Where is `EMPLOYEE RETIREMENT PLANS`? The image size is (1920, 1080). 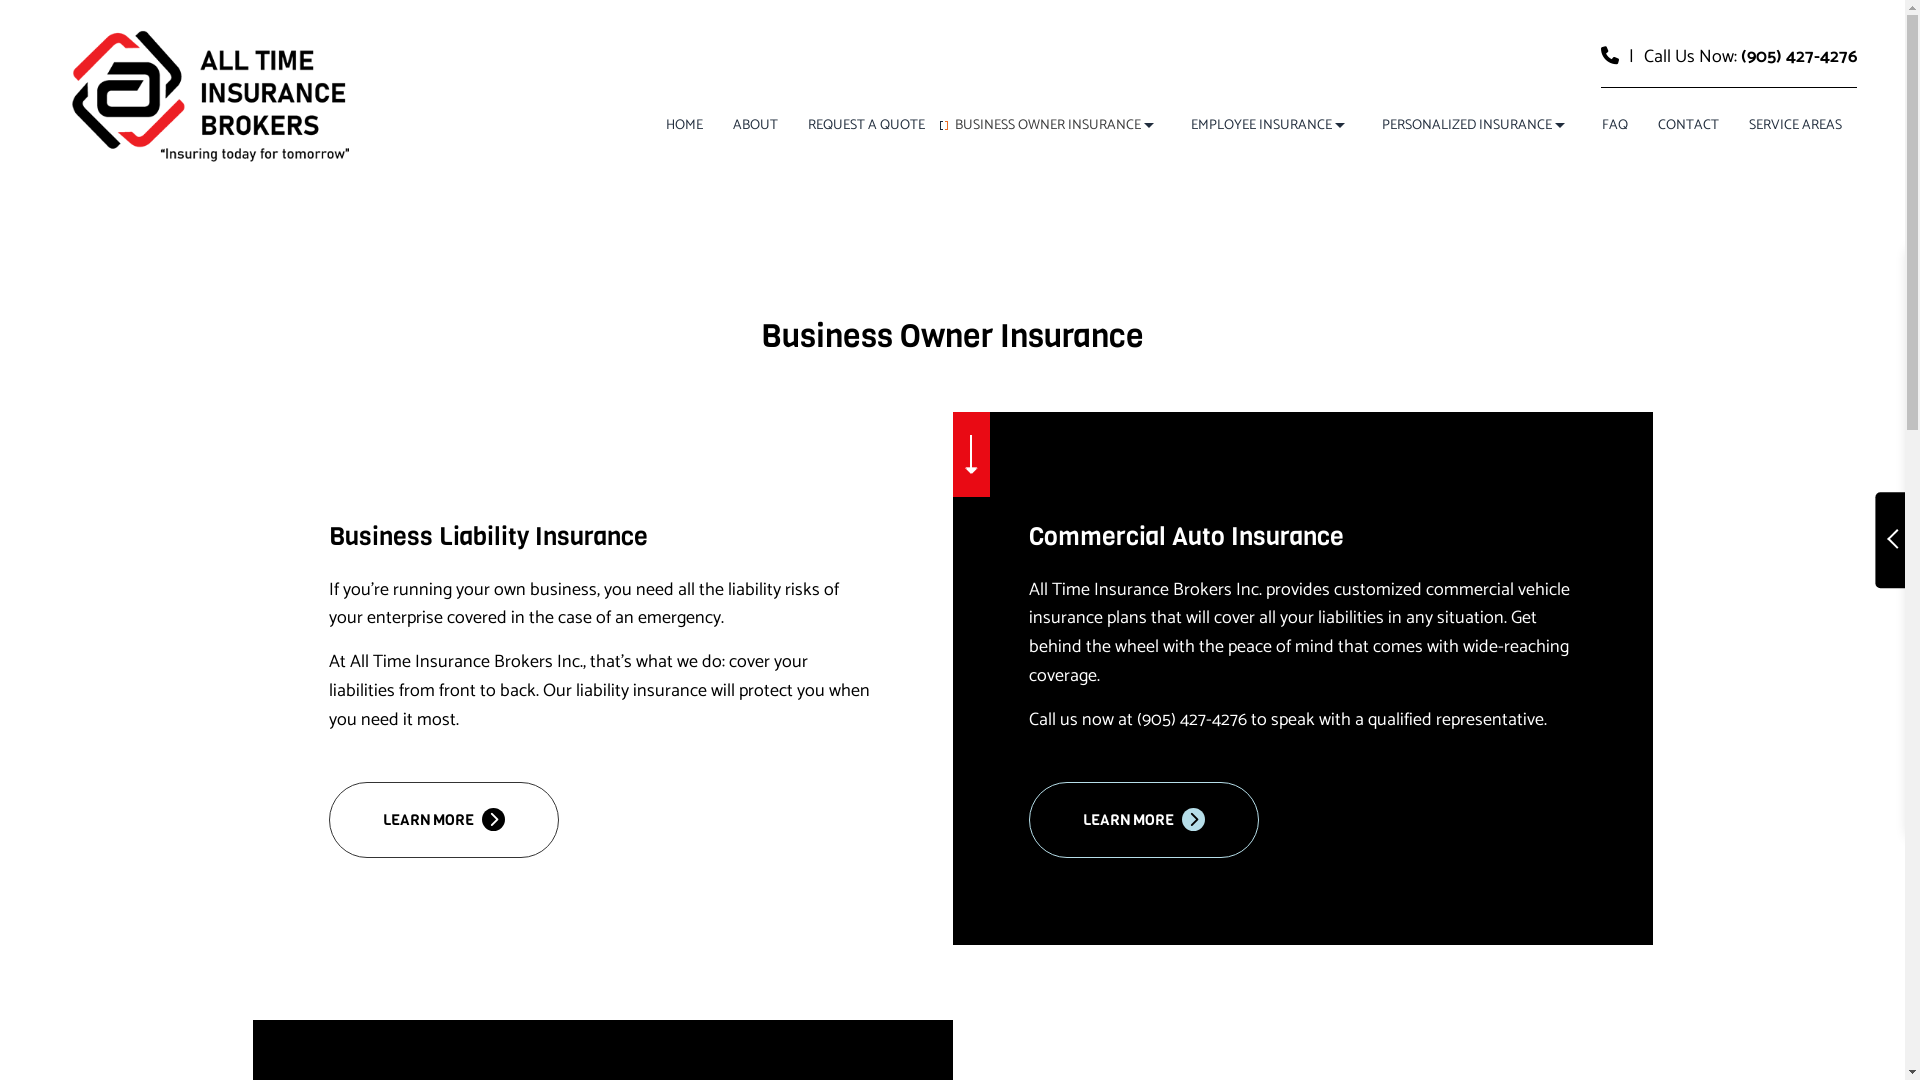
EMPLOYEE RETIREMENT PLANS is located at coordinates (1332, 234).